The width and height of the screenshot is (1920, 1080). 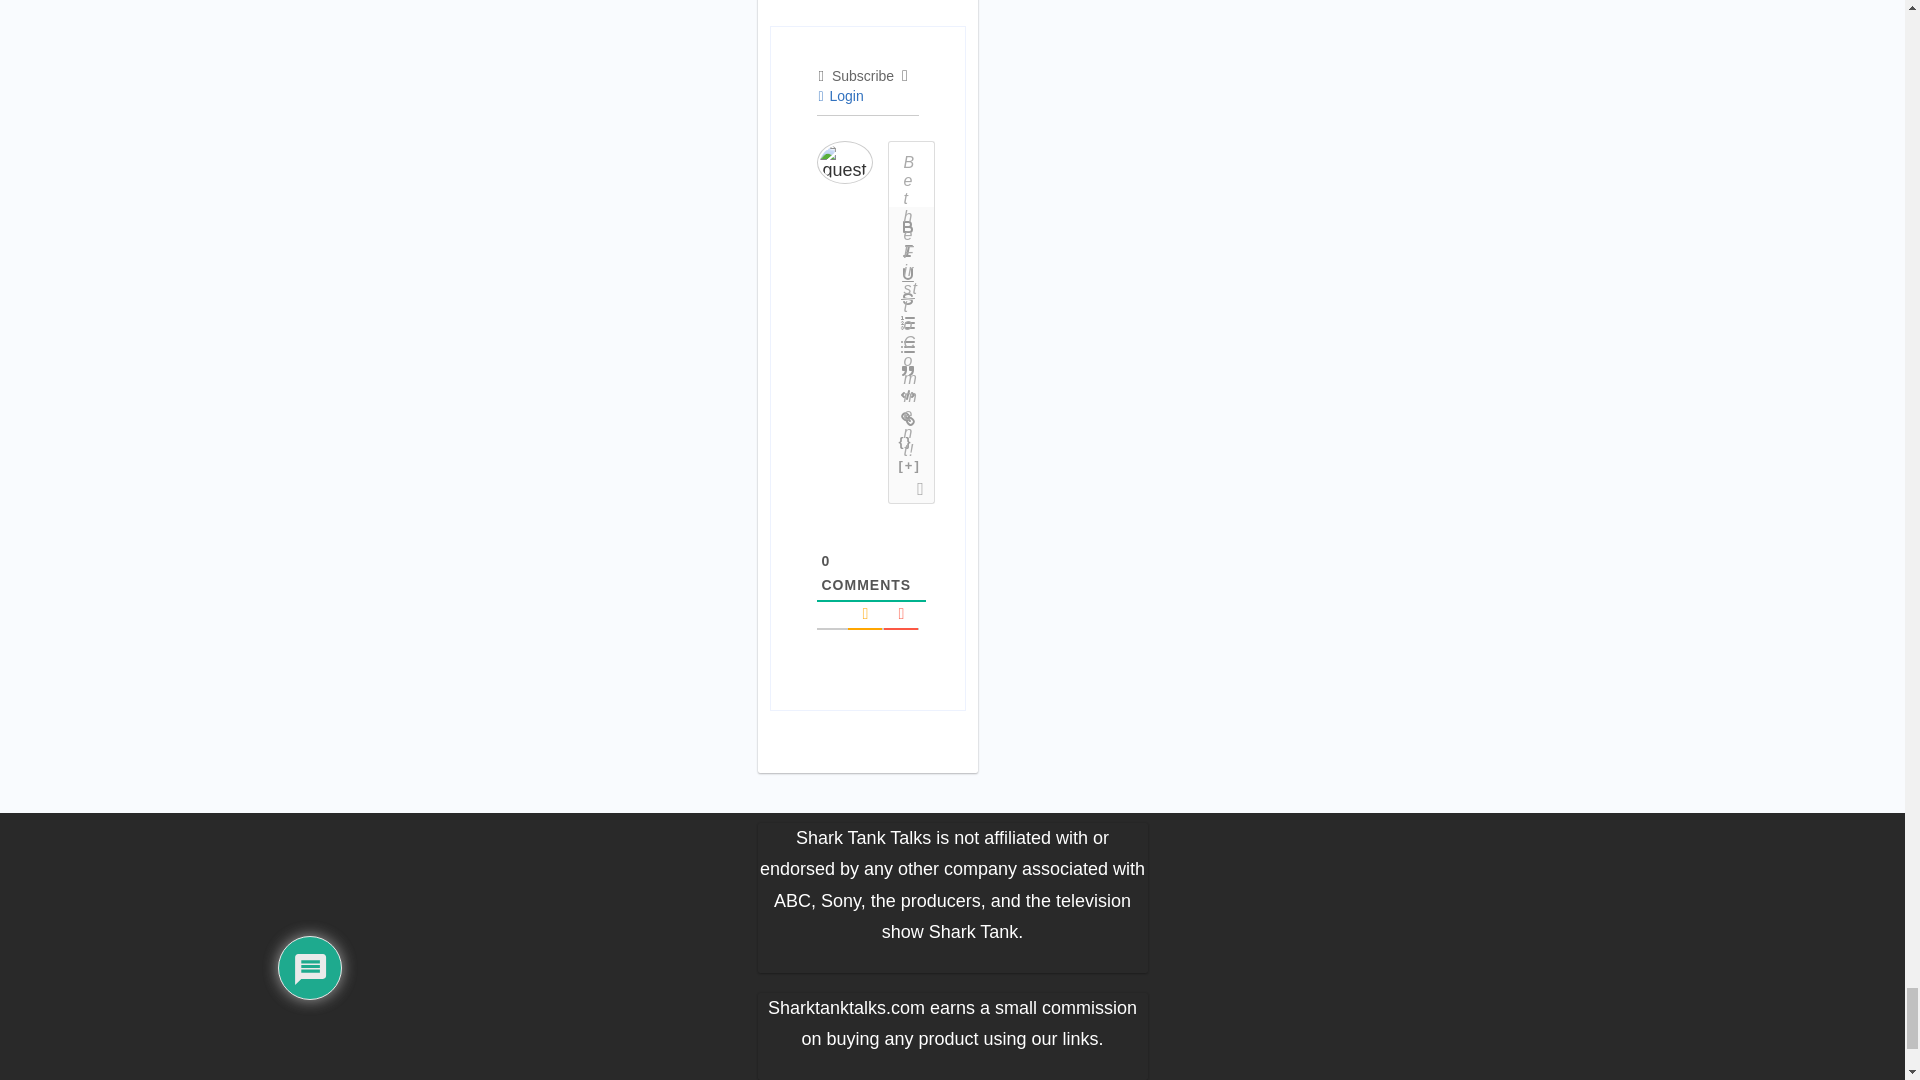 What do you see at coordinates (908, 275) in the screenshot?
I see `Underline` at bounding box center [908, 275].